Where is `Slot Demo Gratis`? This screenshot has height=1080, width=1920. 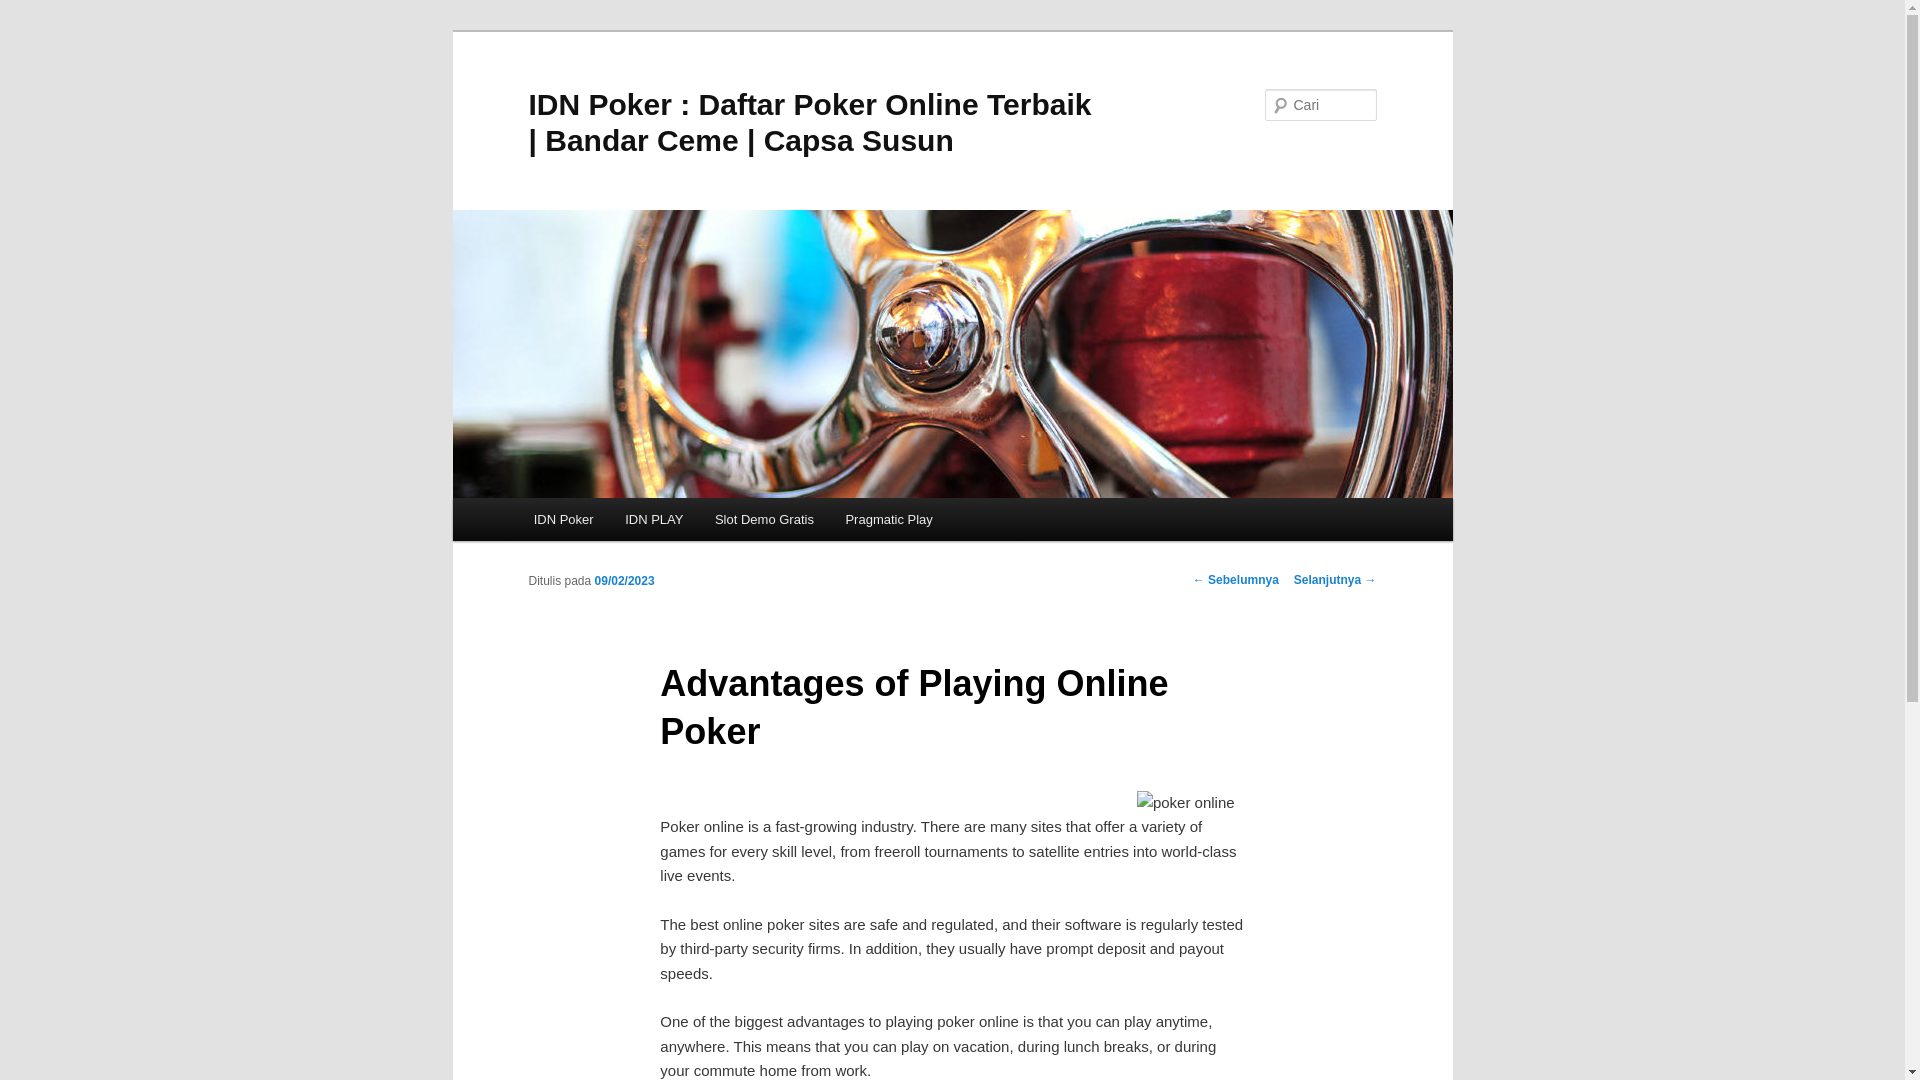 Slot Demo Gratis is located at coordinates (764, 519).